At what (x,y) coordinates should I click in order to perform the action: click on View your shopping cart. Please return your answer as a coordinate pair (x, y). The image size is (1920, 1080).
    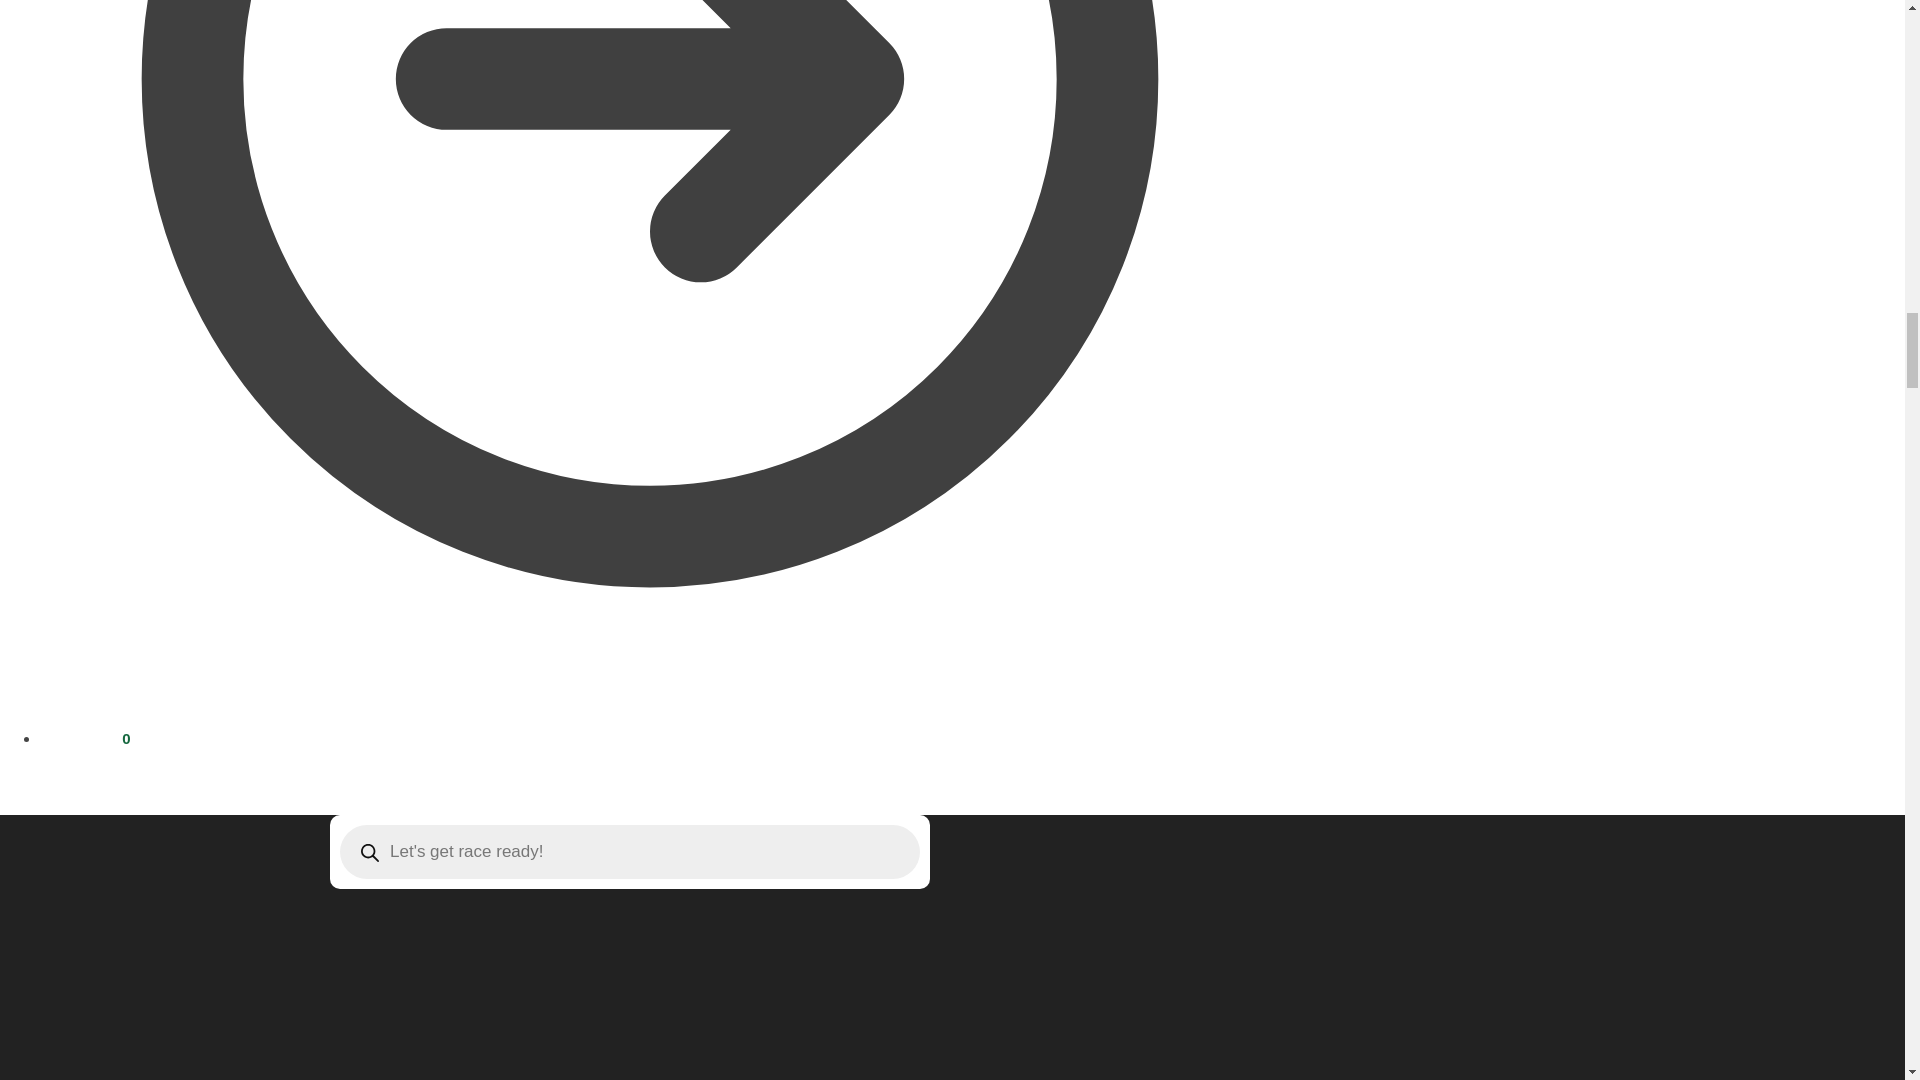
    Looking at the image, I should click on (85, 738).